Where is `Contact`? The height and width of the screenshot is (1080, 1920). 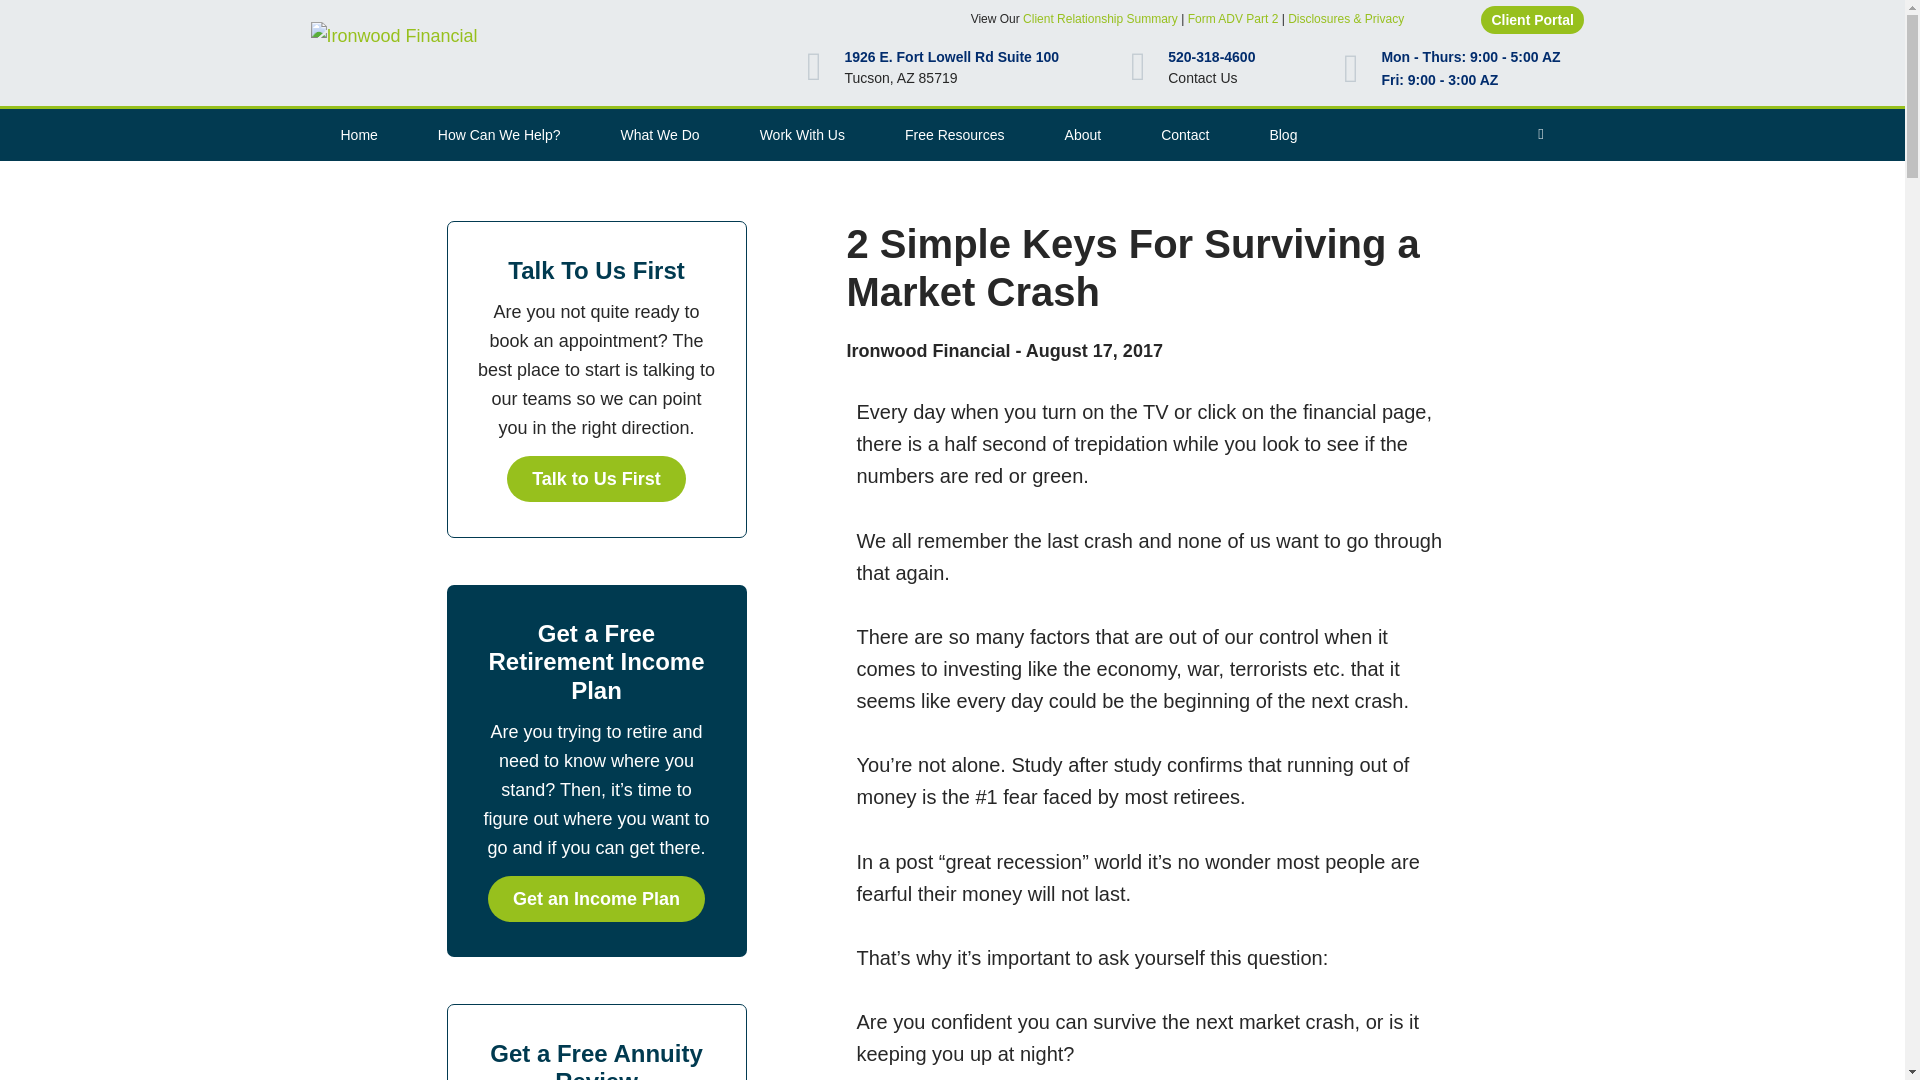
Contact is located at coordinates (1184, 136).